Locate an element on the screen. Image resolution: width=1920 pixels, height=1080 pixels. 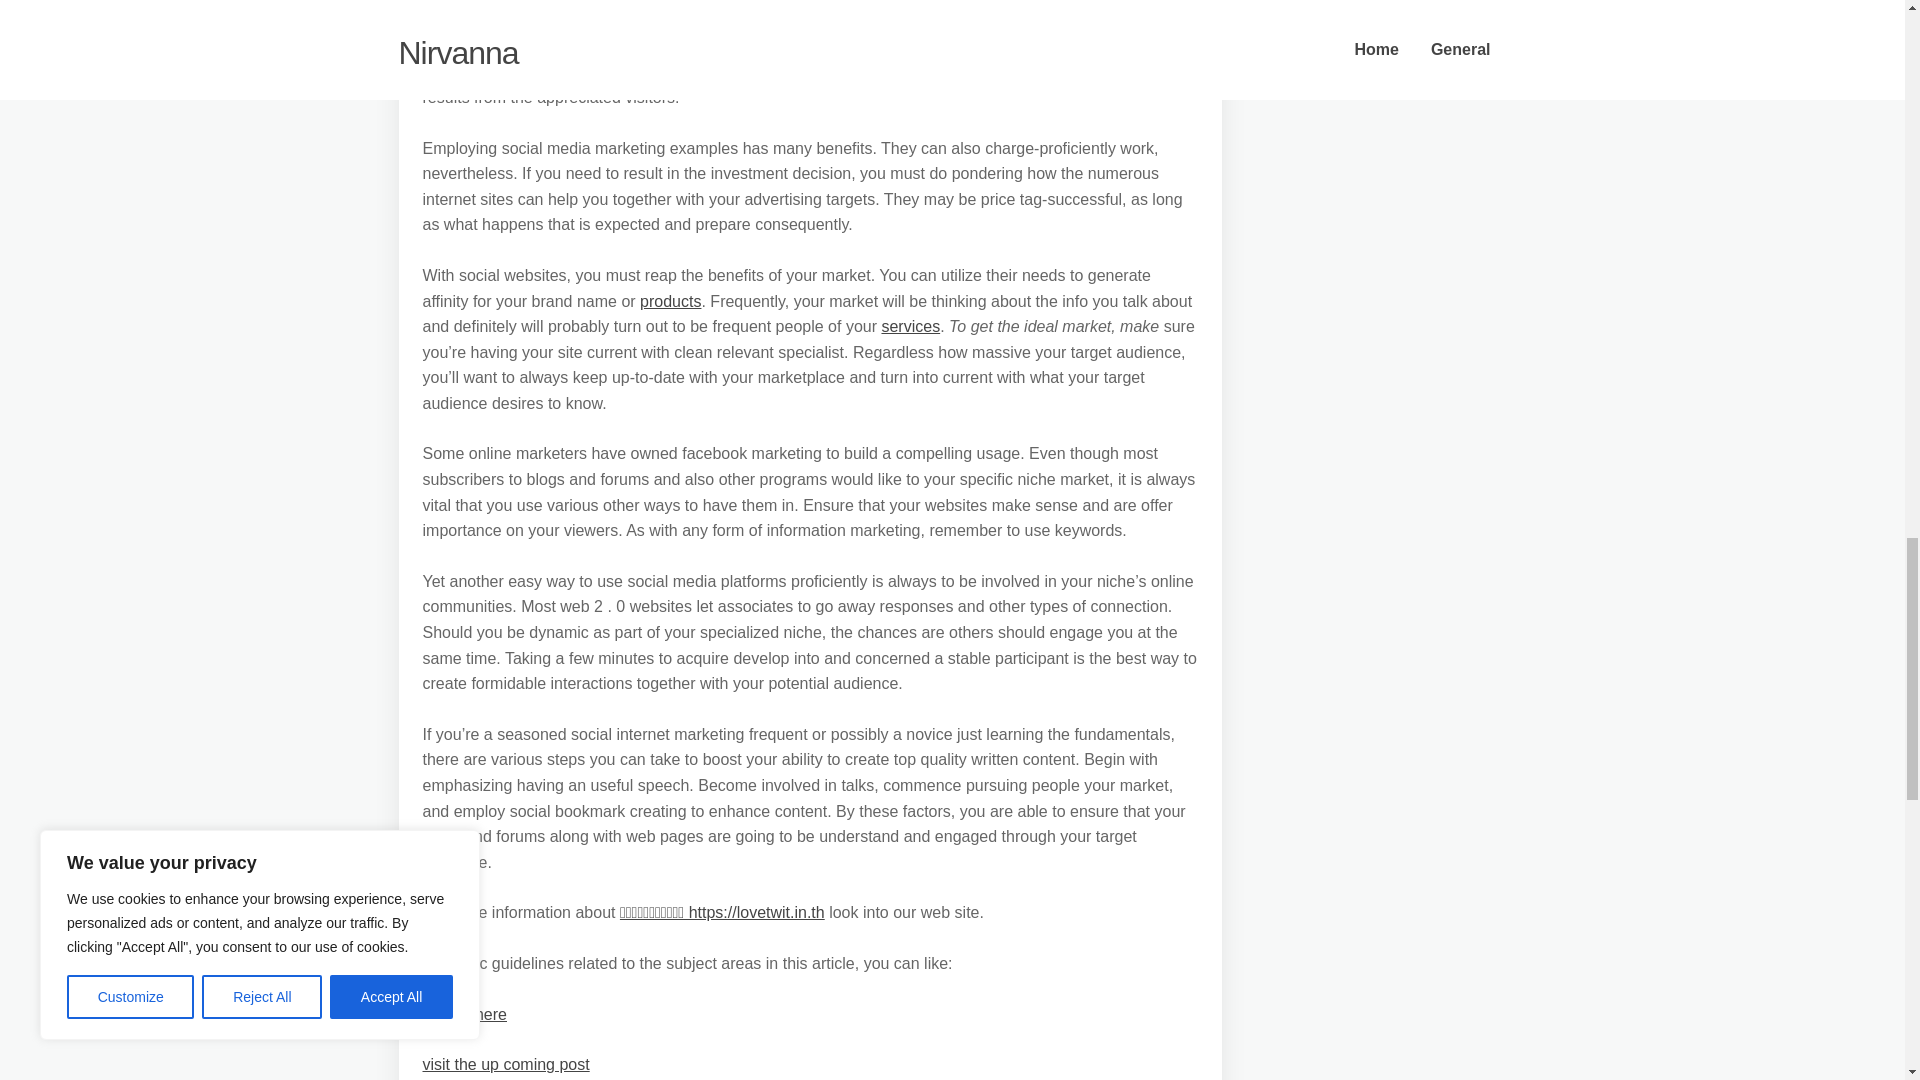
services is located at coordinates (910, 326).